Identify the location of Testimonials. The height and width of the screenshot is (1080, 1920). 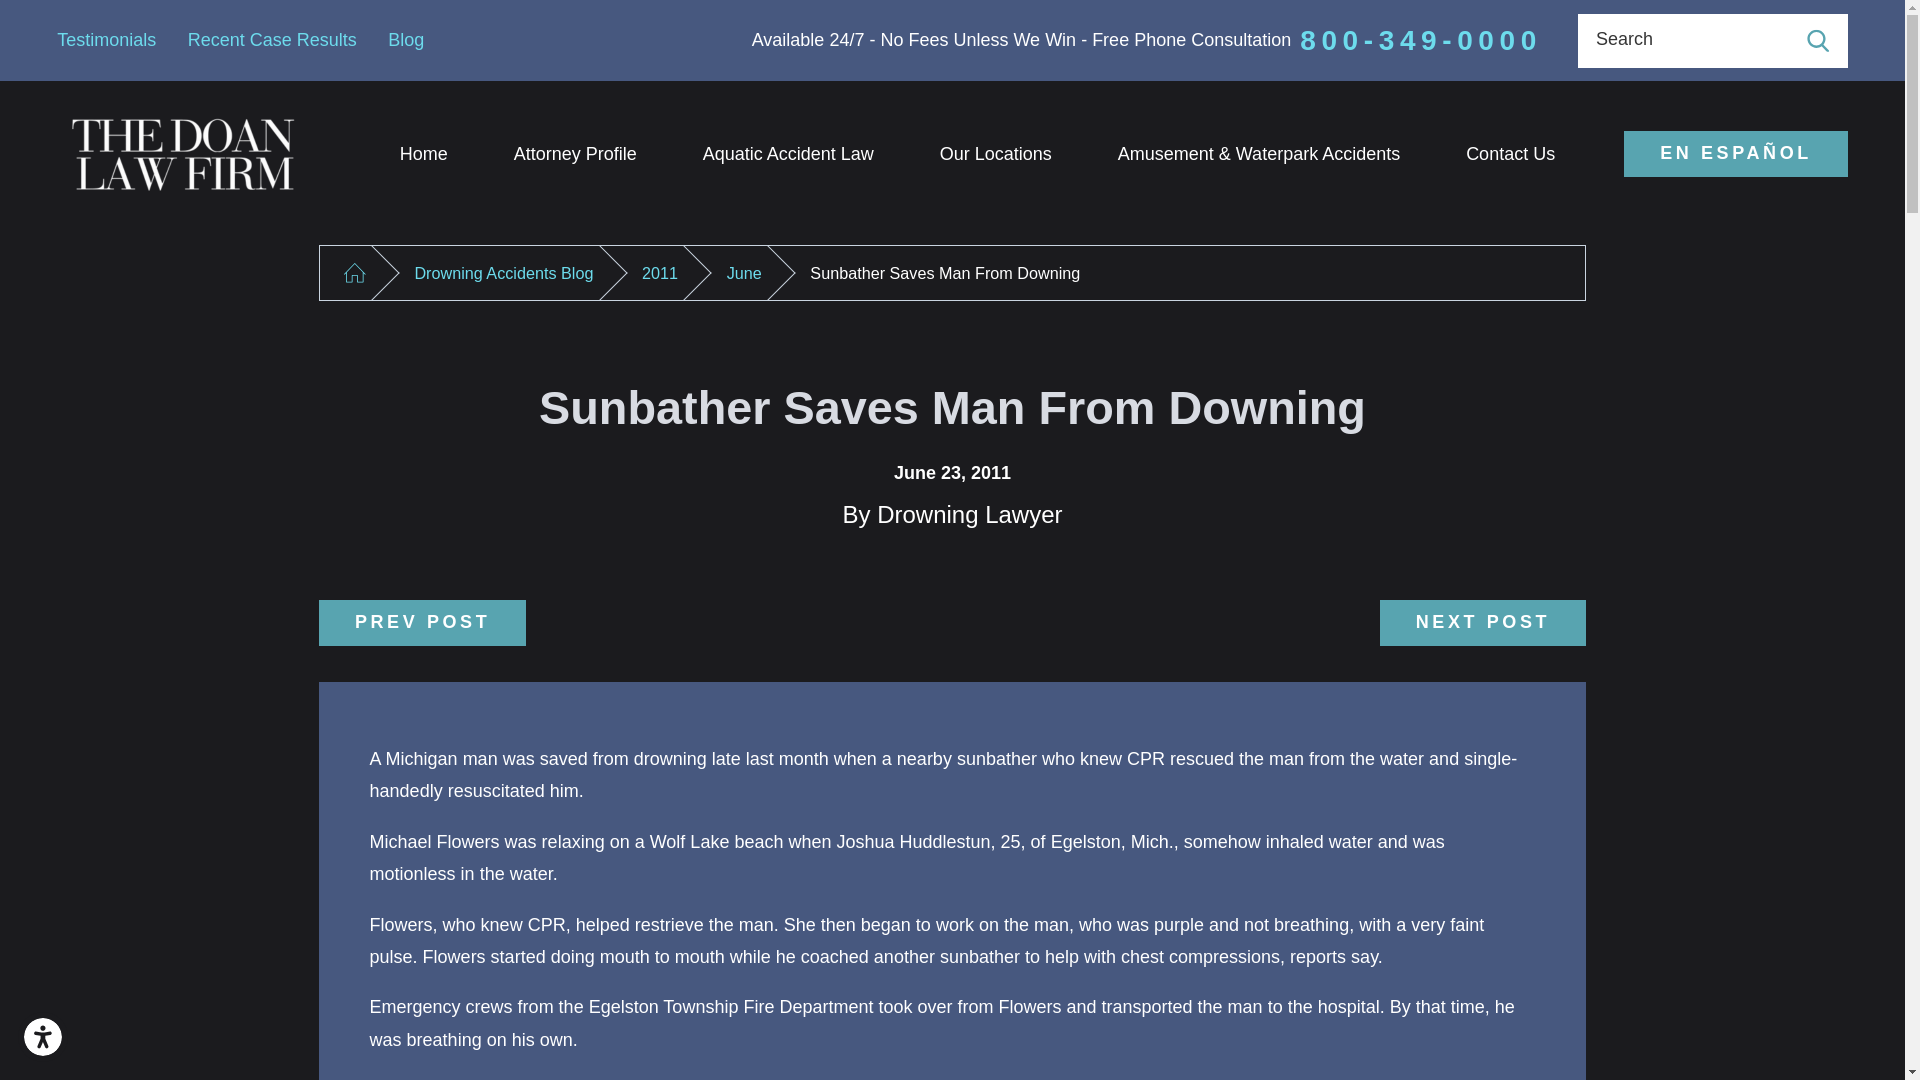
(106, 40).